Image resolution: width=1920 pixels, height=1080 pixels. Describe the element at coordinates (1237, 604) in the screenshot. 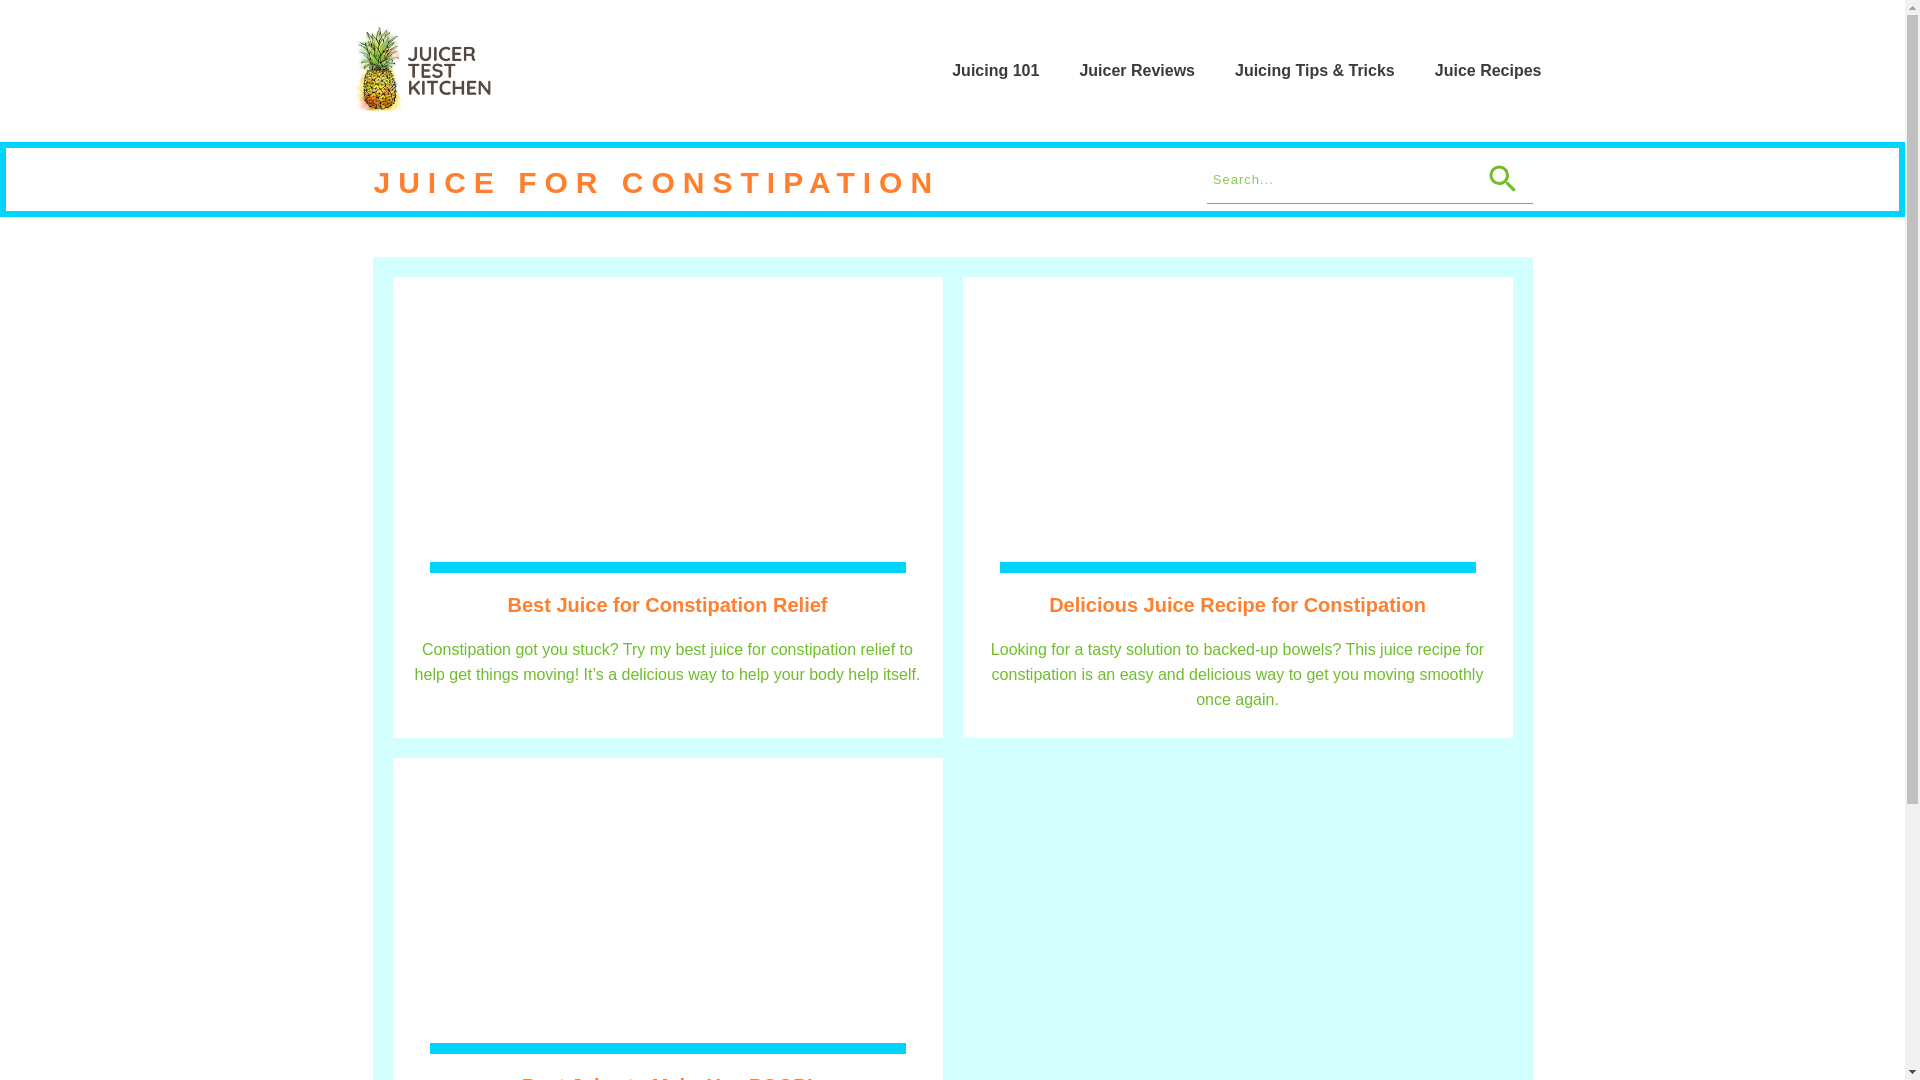

I see `Delicious Juice Recipe for Constipation` at that location.